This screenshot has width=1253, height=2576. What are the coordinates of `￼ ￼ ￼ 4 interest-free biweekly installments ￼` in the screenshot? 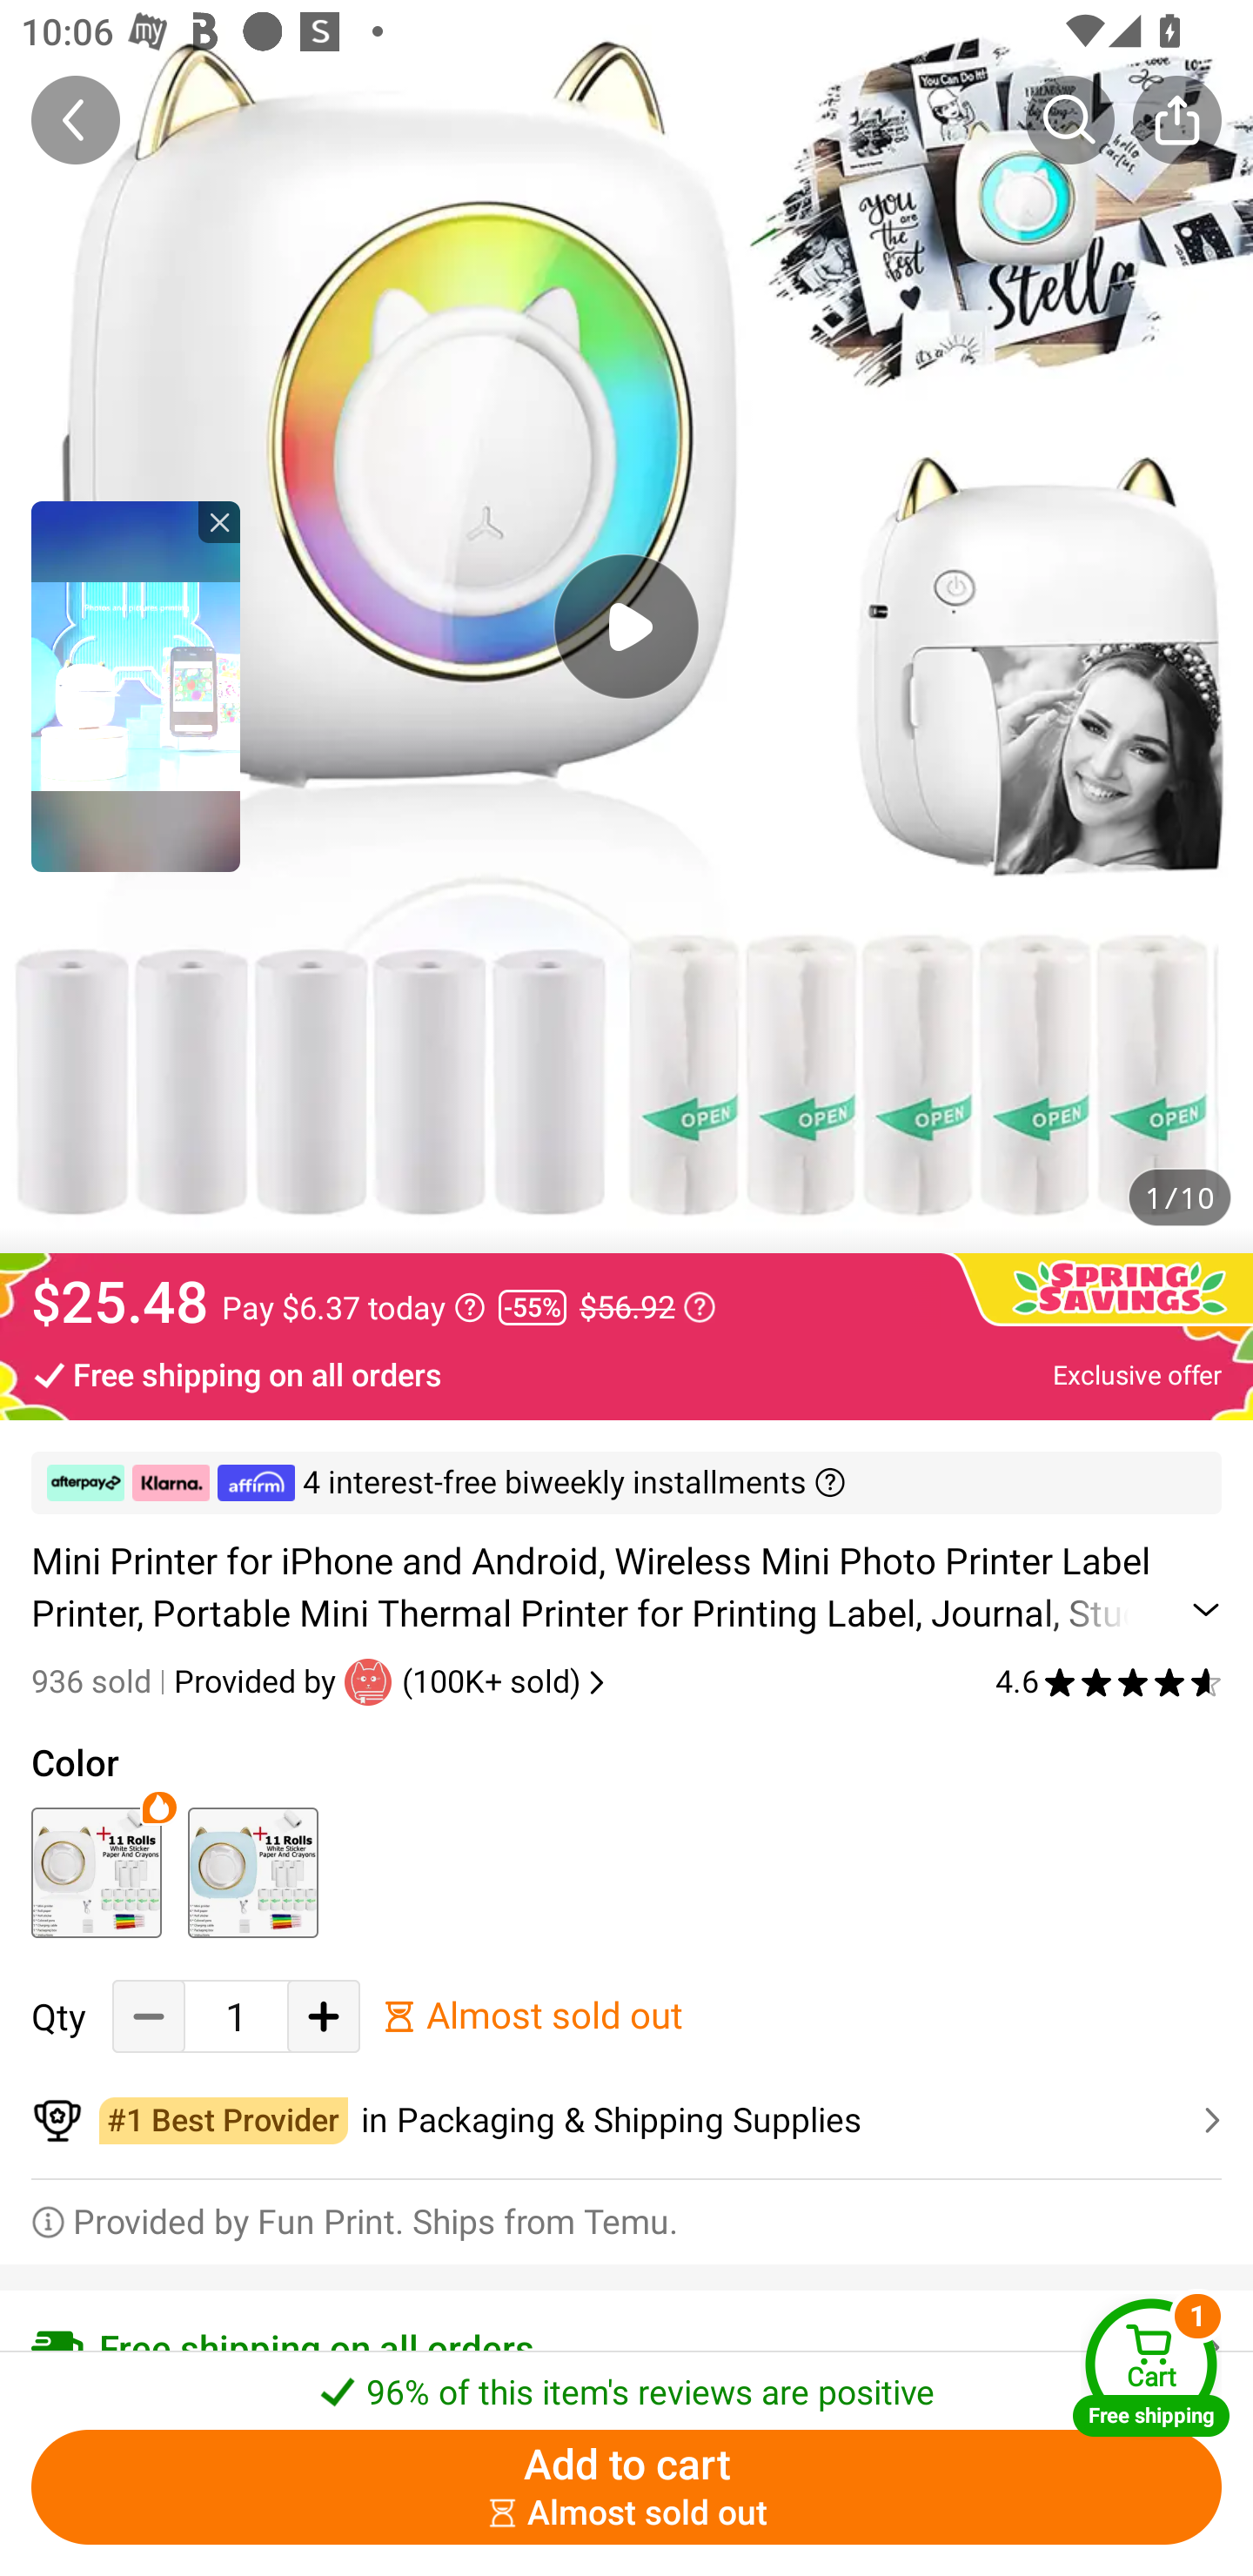 It's located at (626, 1483).